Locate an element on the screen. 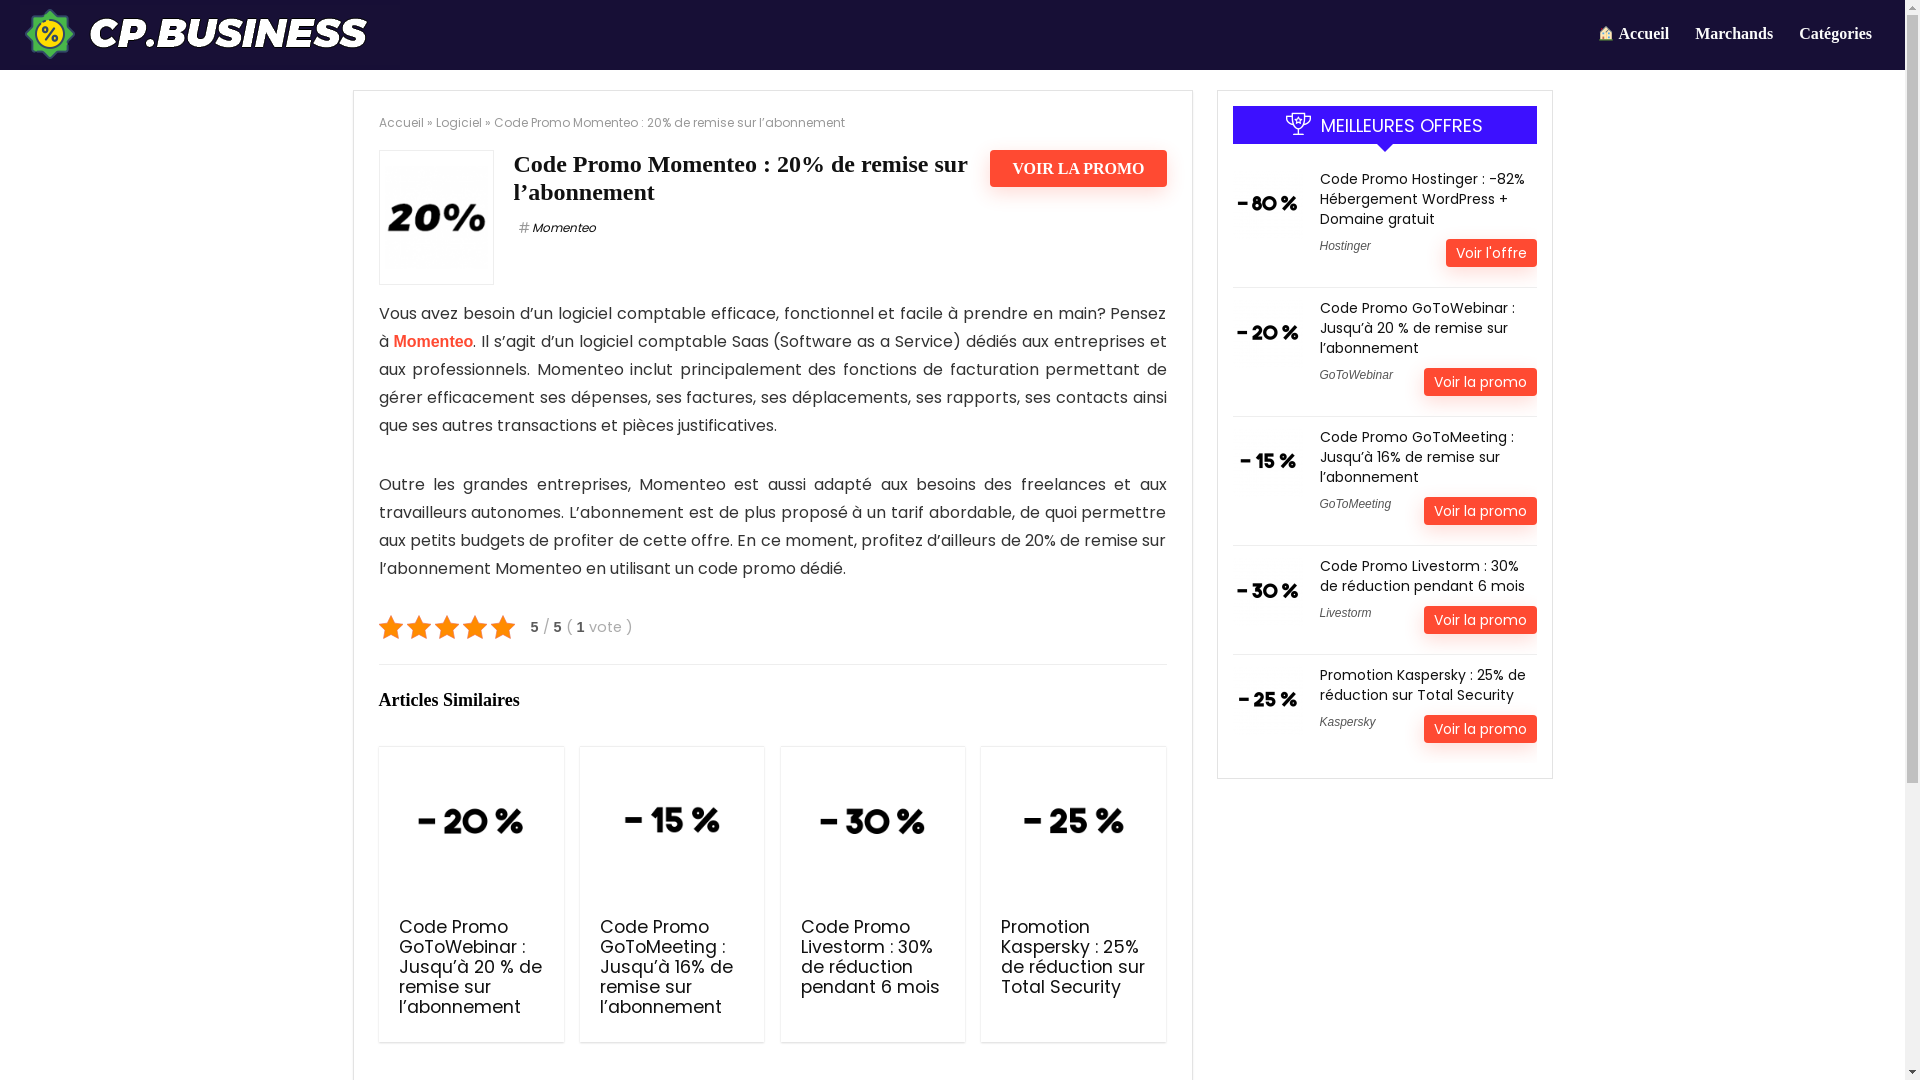 Image resolution: width=1920 pixels, height=1080 pixels. Voir la promo is located at coordinates (1480, 729).